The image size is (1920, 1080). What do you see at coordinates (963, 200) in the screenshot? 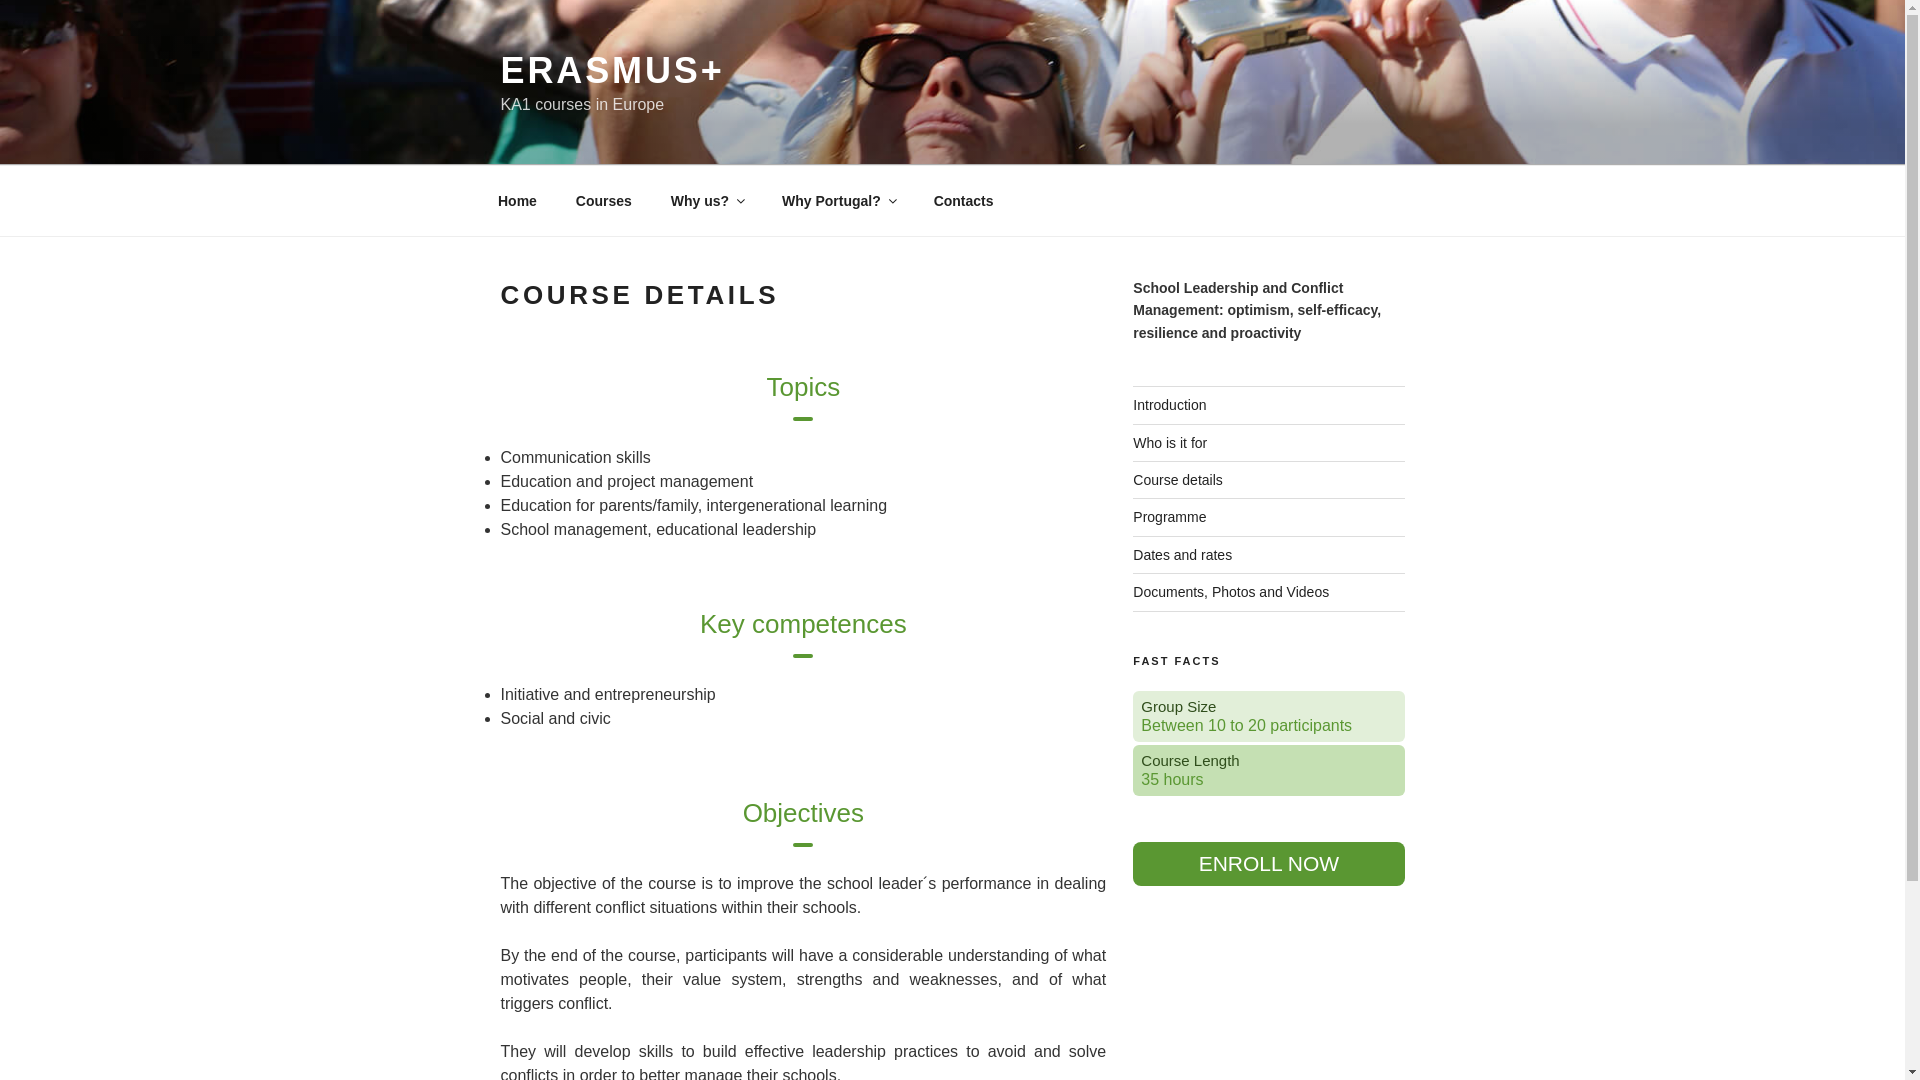
I see `Contacts` at bounding box center [963, 200].